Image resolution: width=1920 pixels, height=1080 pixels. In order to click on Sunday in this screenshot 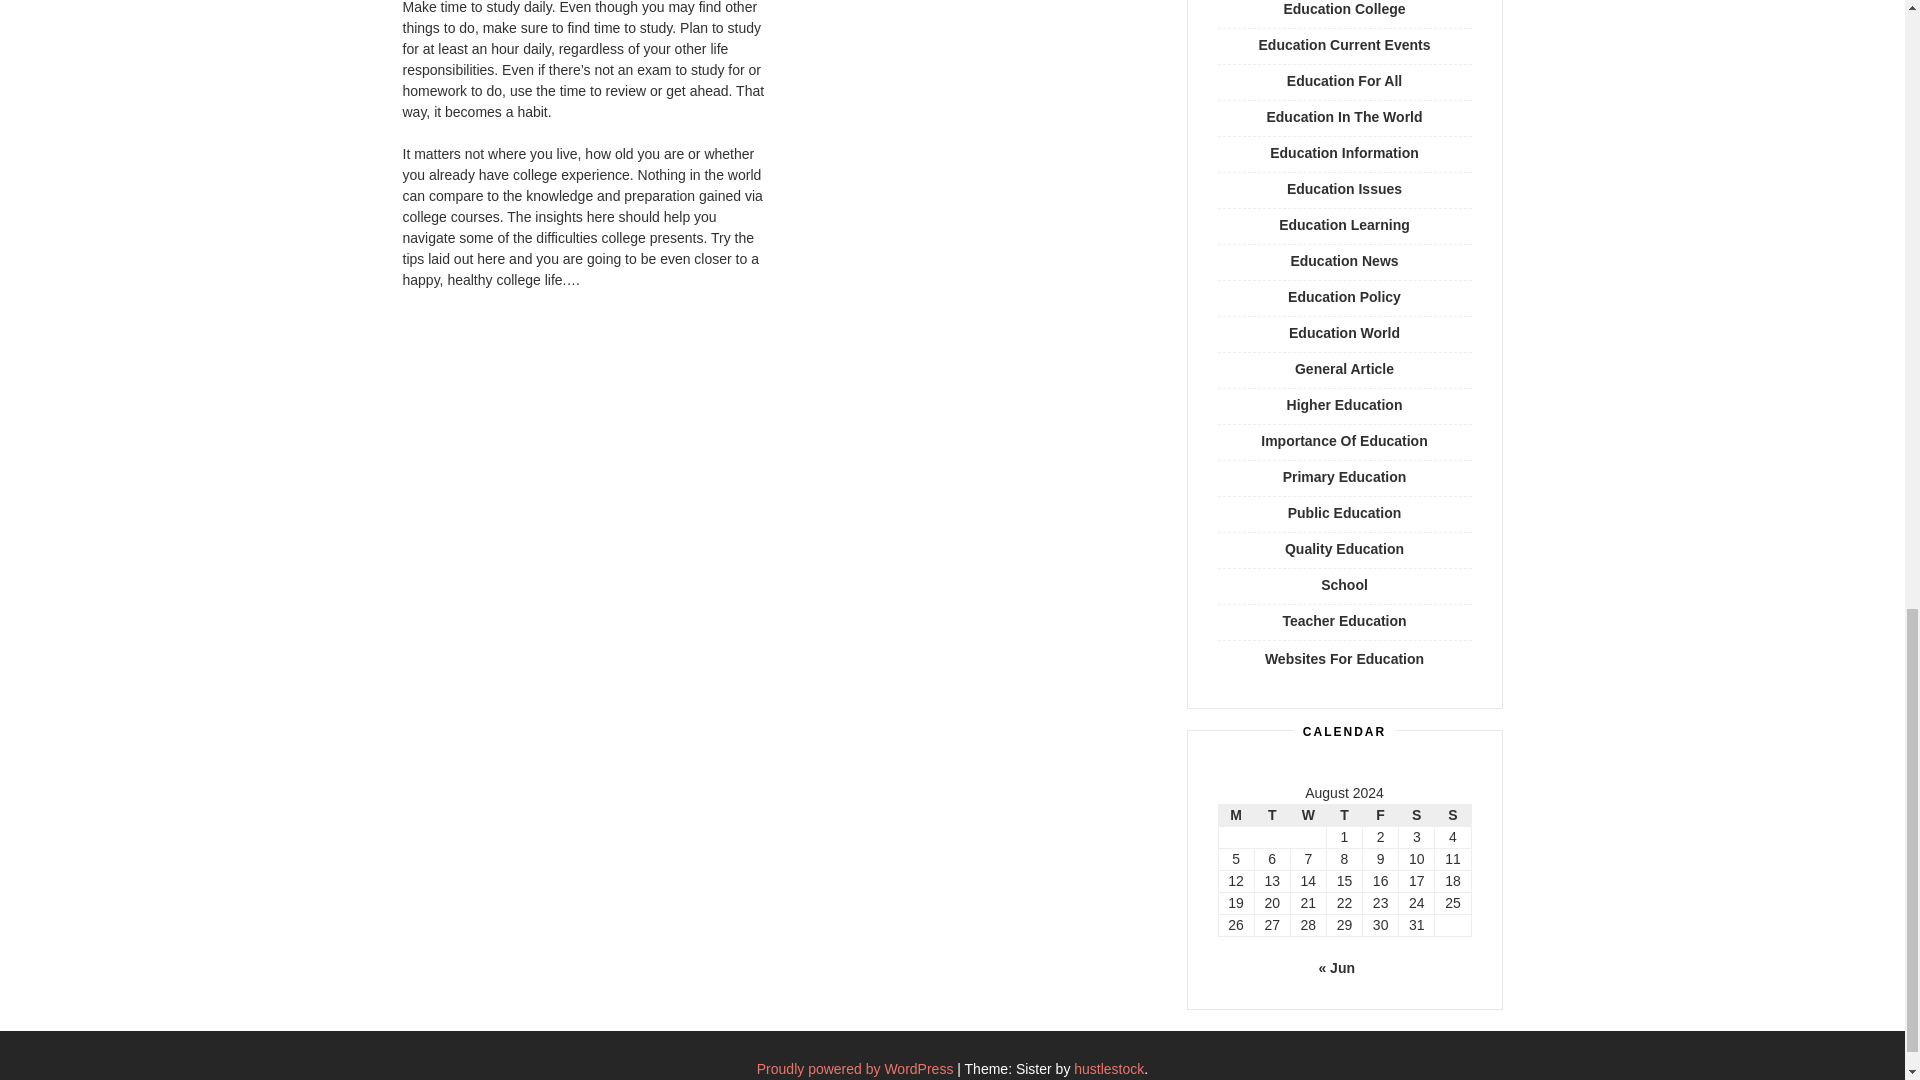, I will do `click(1452, 816)`.